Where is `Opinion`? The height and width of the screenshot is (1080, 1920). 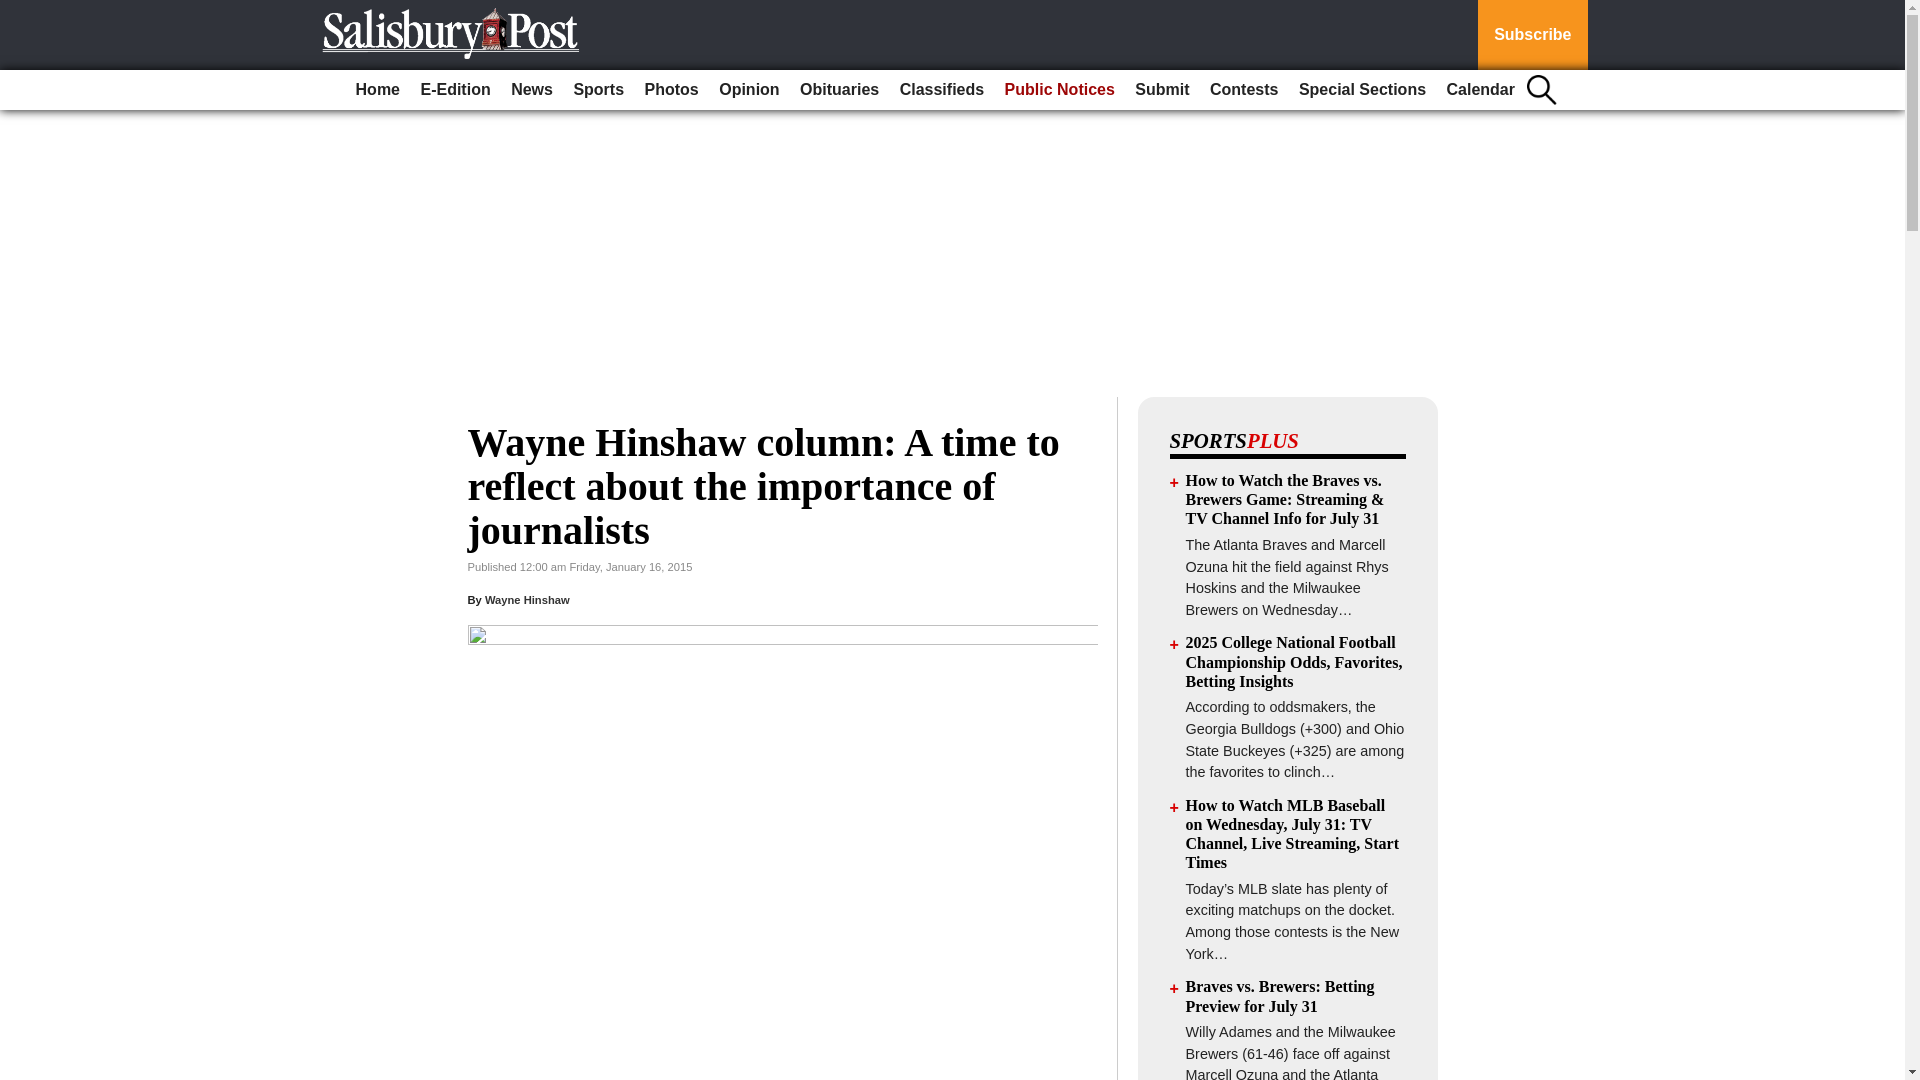
Opinion is located at coordinates (748, 90).